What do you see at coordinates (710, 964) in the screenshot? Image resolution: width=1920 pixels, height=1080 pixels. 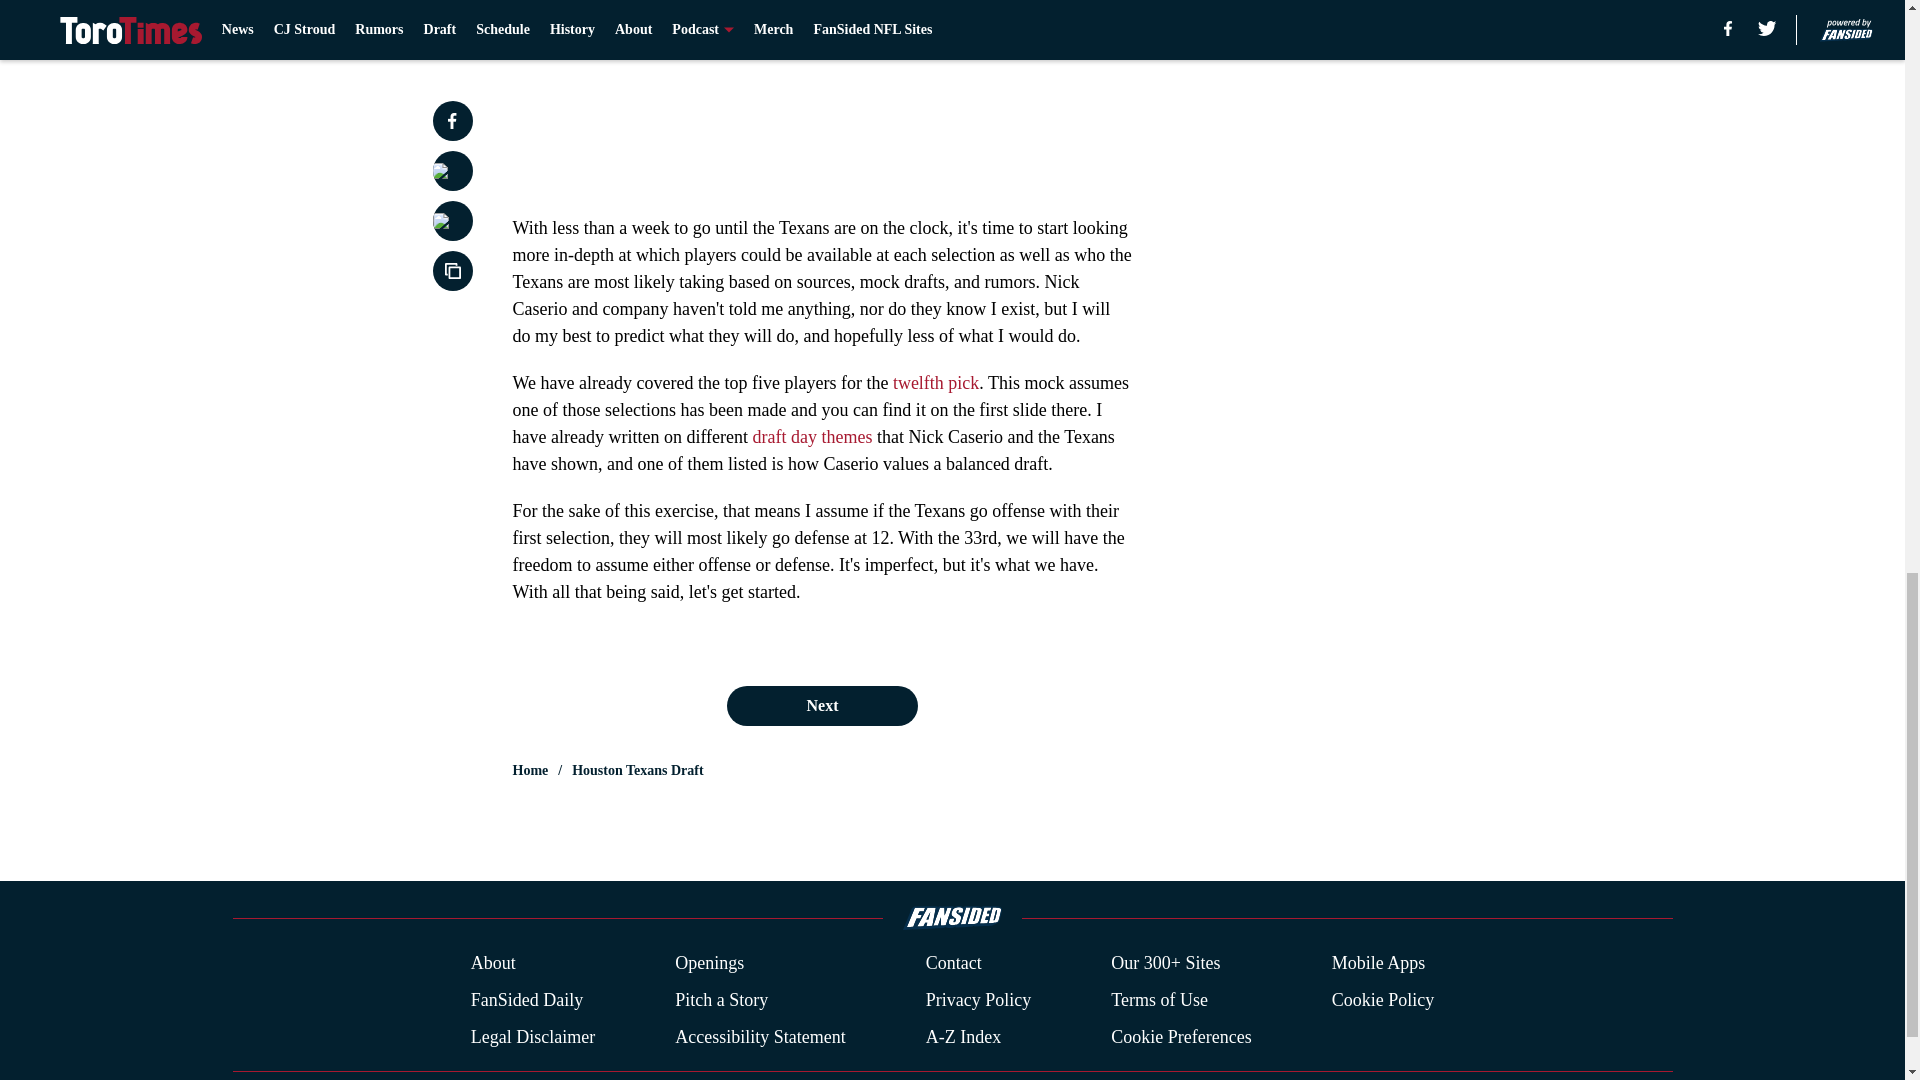 I see `Openings` at bounding box center [710, 964].